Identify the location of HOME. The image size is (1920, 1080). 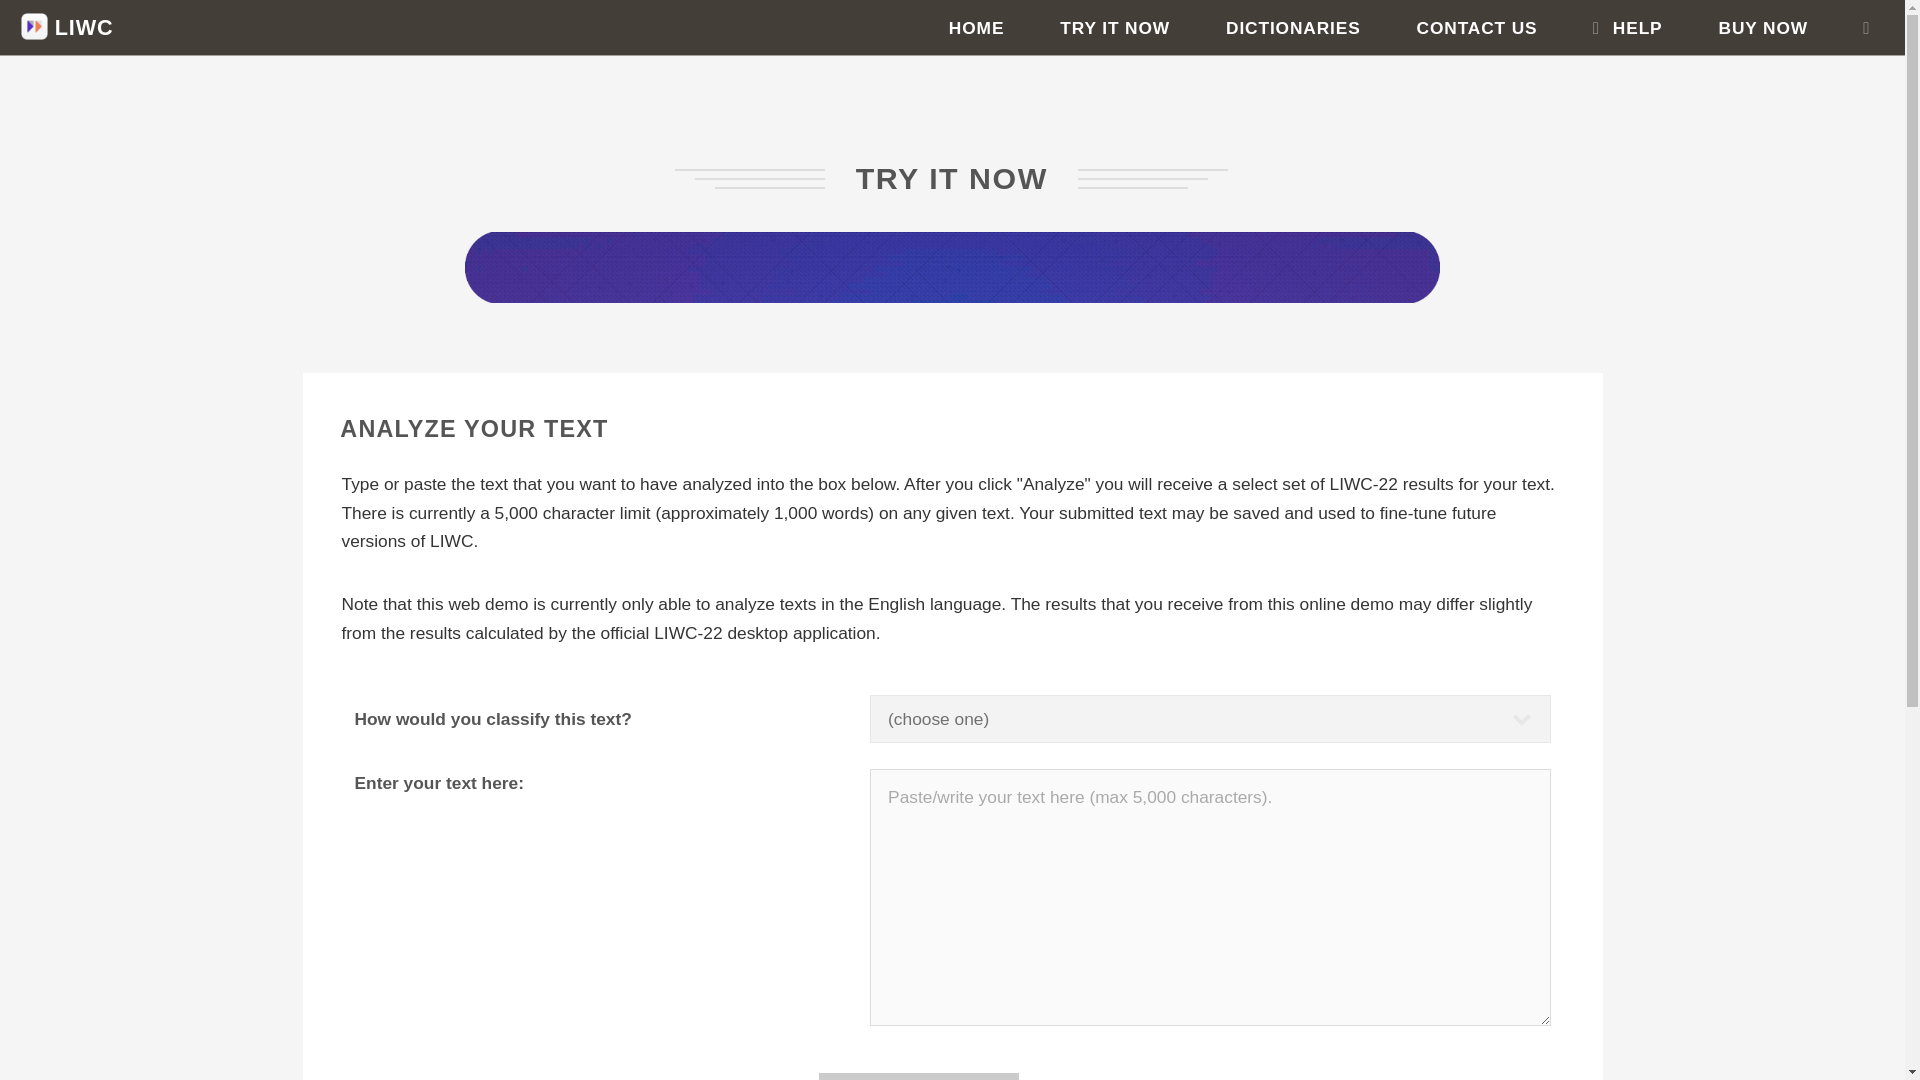
(977, 28).